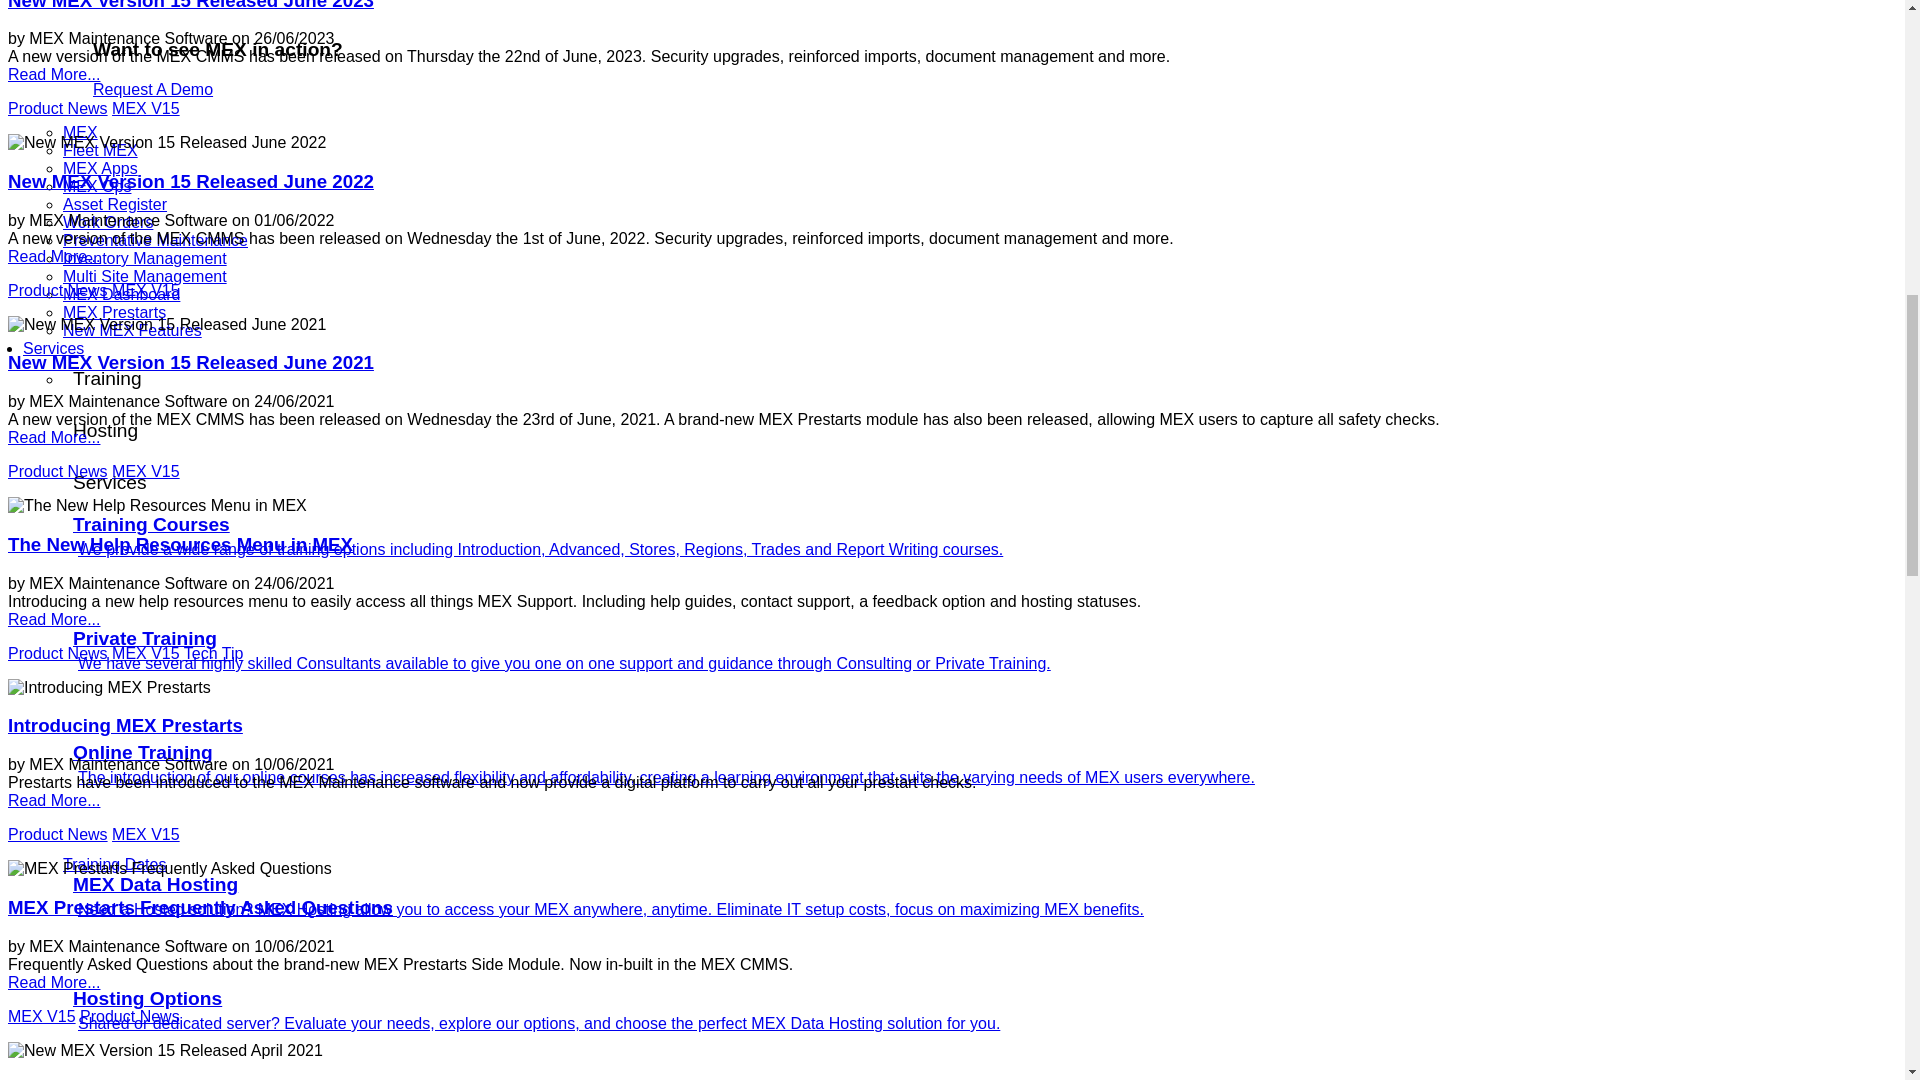  Describe the element at coordinates (114, 864) in the screenshot. I see `Training Dates` at that location.